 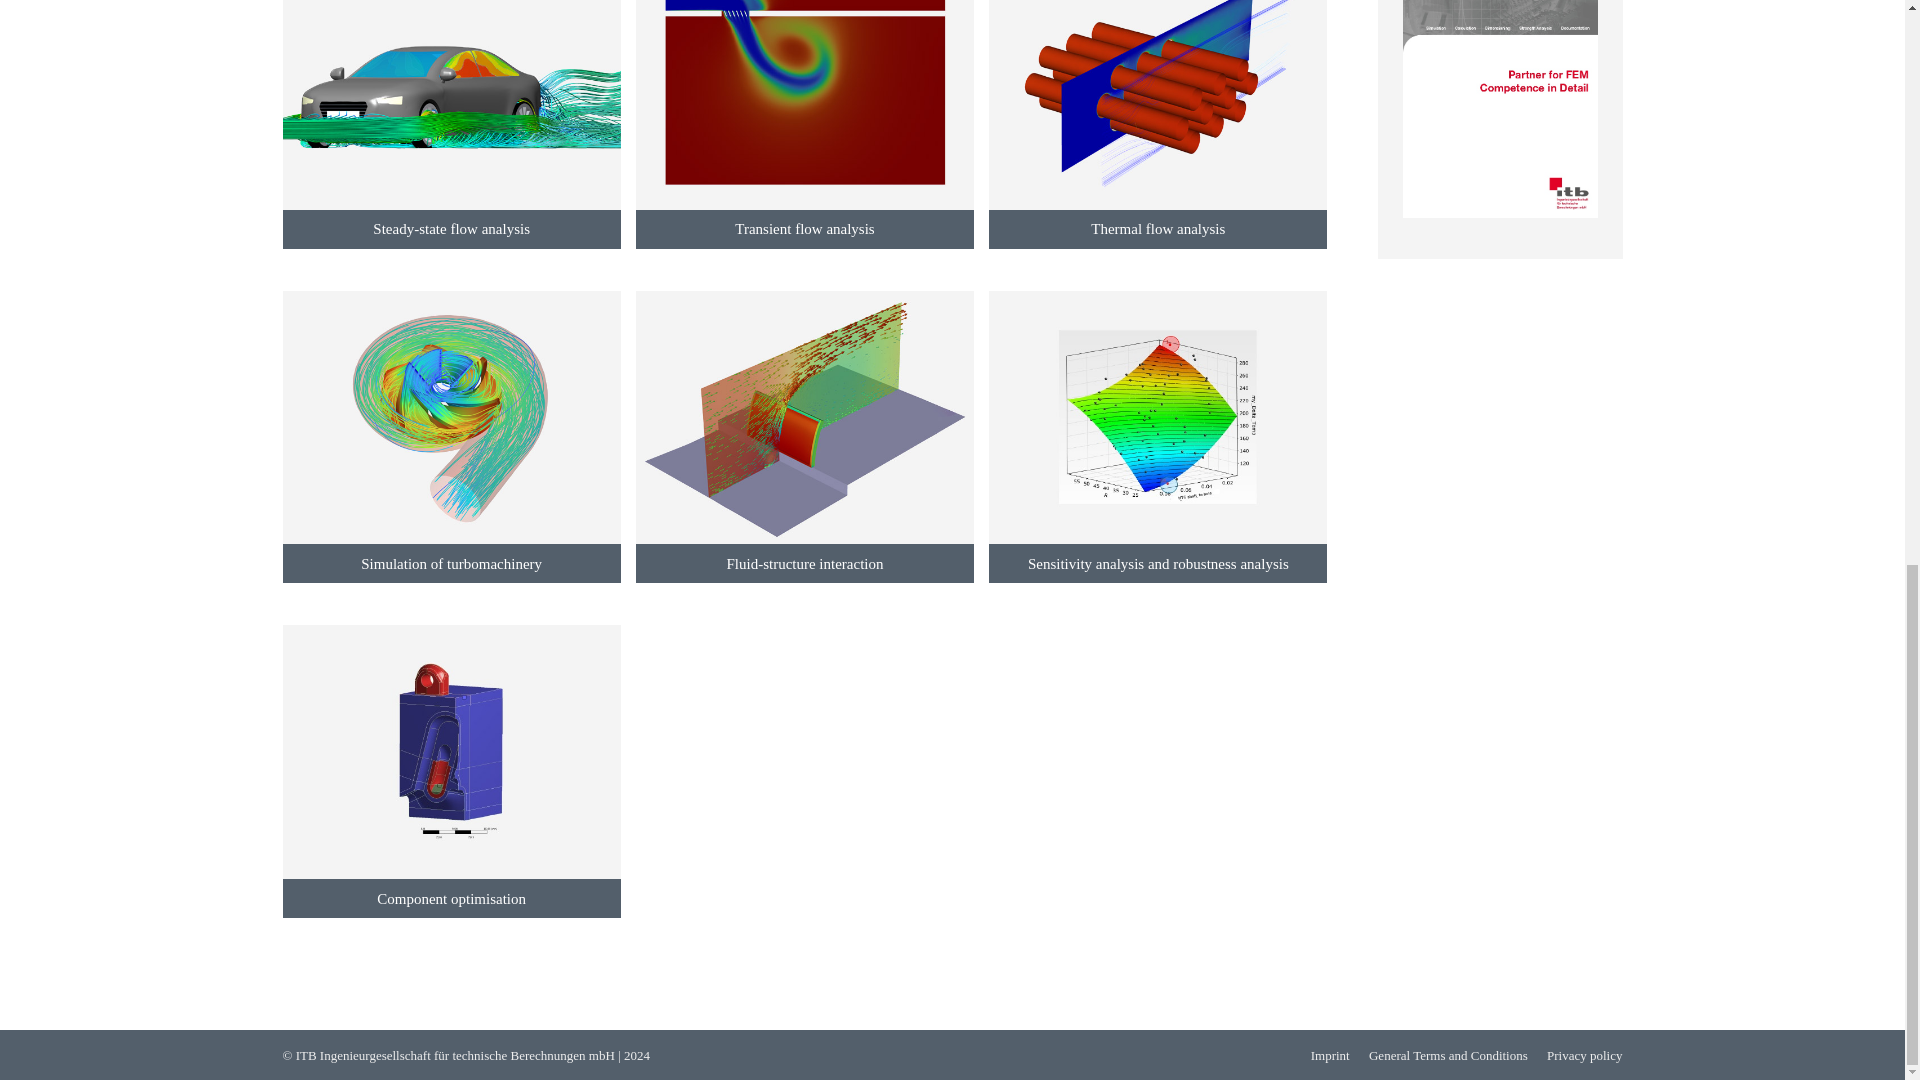 What do you see at coordinates (804, 124) in the screenshot?
I see `Transient flow analyis` at bounding box center [804, 124].